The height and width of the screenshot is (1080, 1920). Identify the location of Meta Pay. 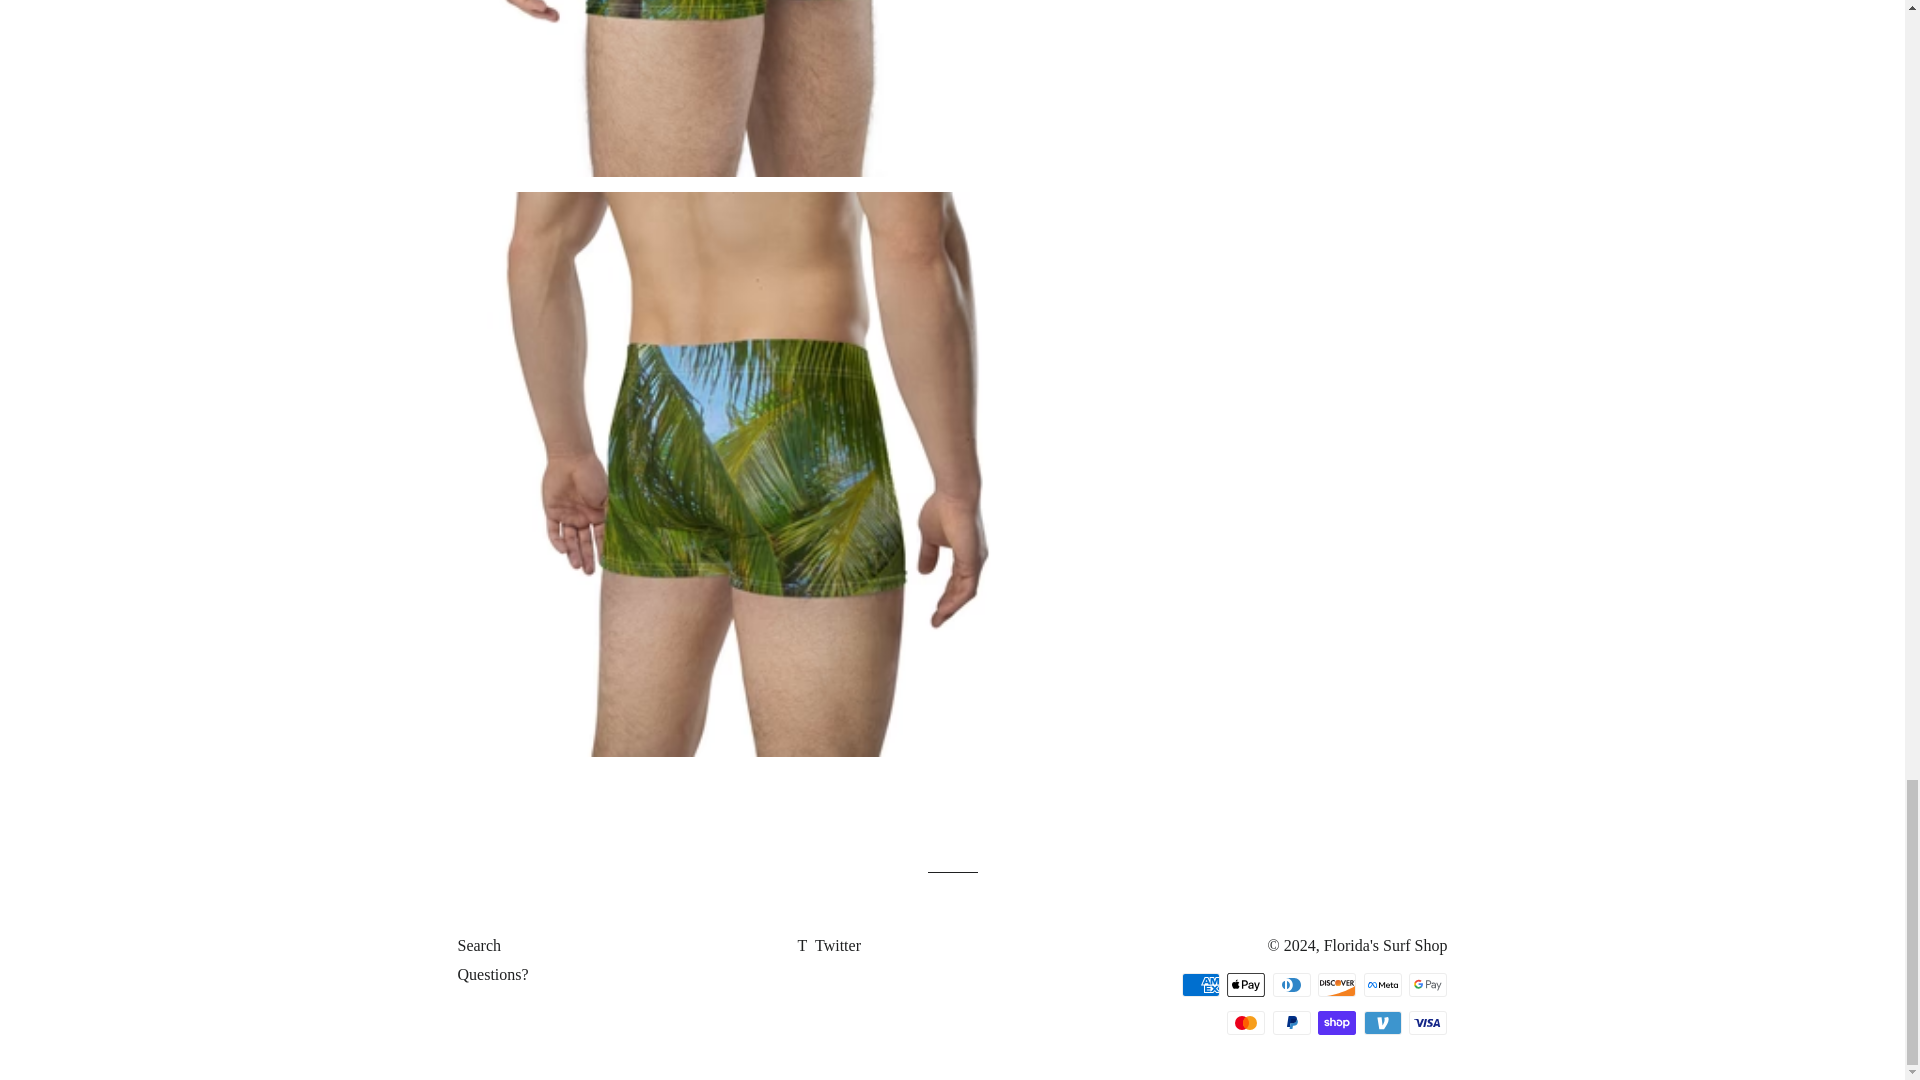
(1382, 984).